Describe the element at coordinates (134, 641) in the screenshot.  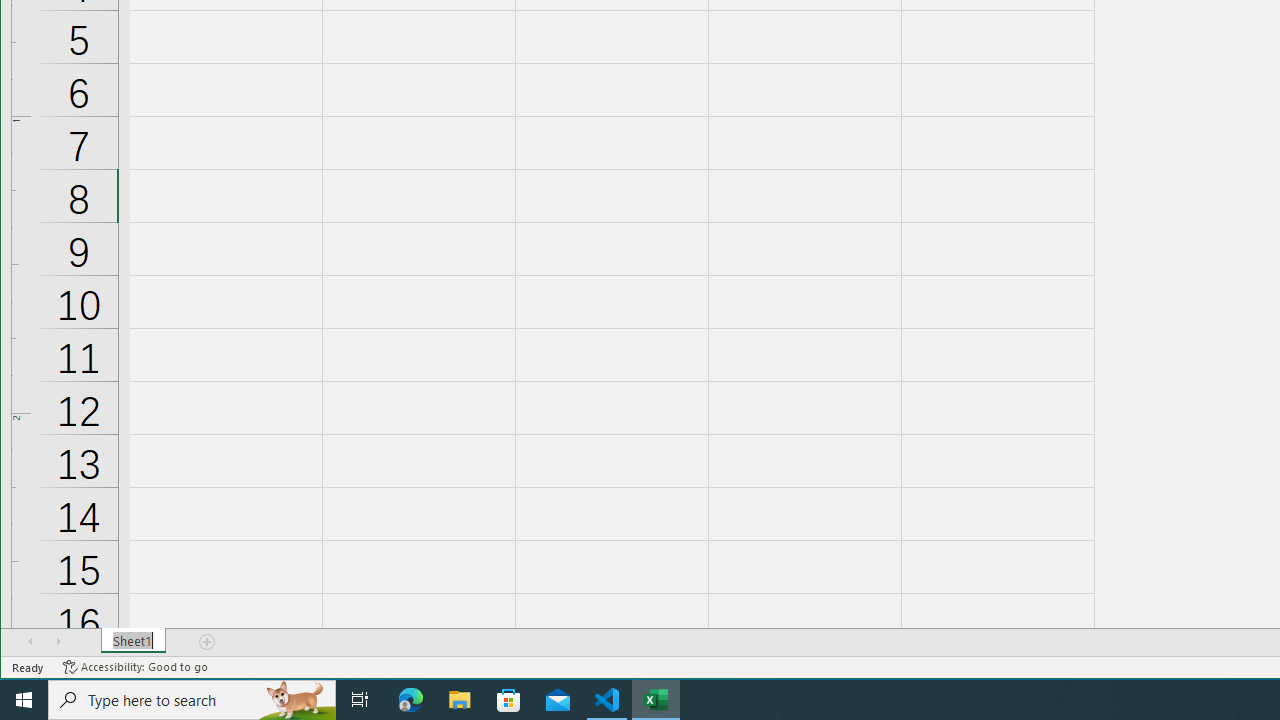
I see `Sheet Tab` at that location.